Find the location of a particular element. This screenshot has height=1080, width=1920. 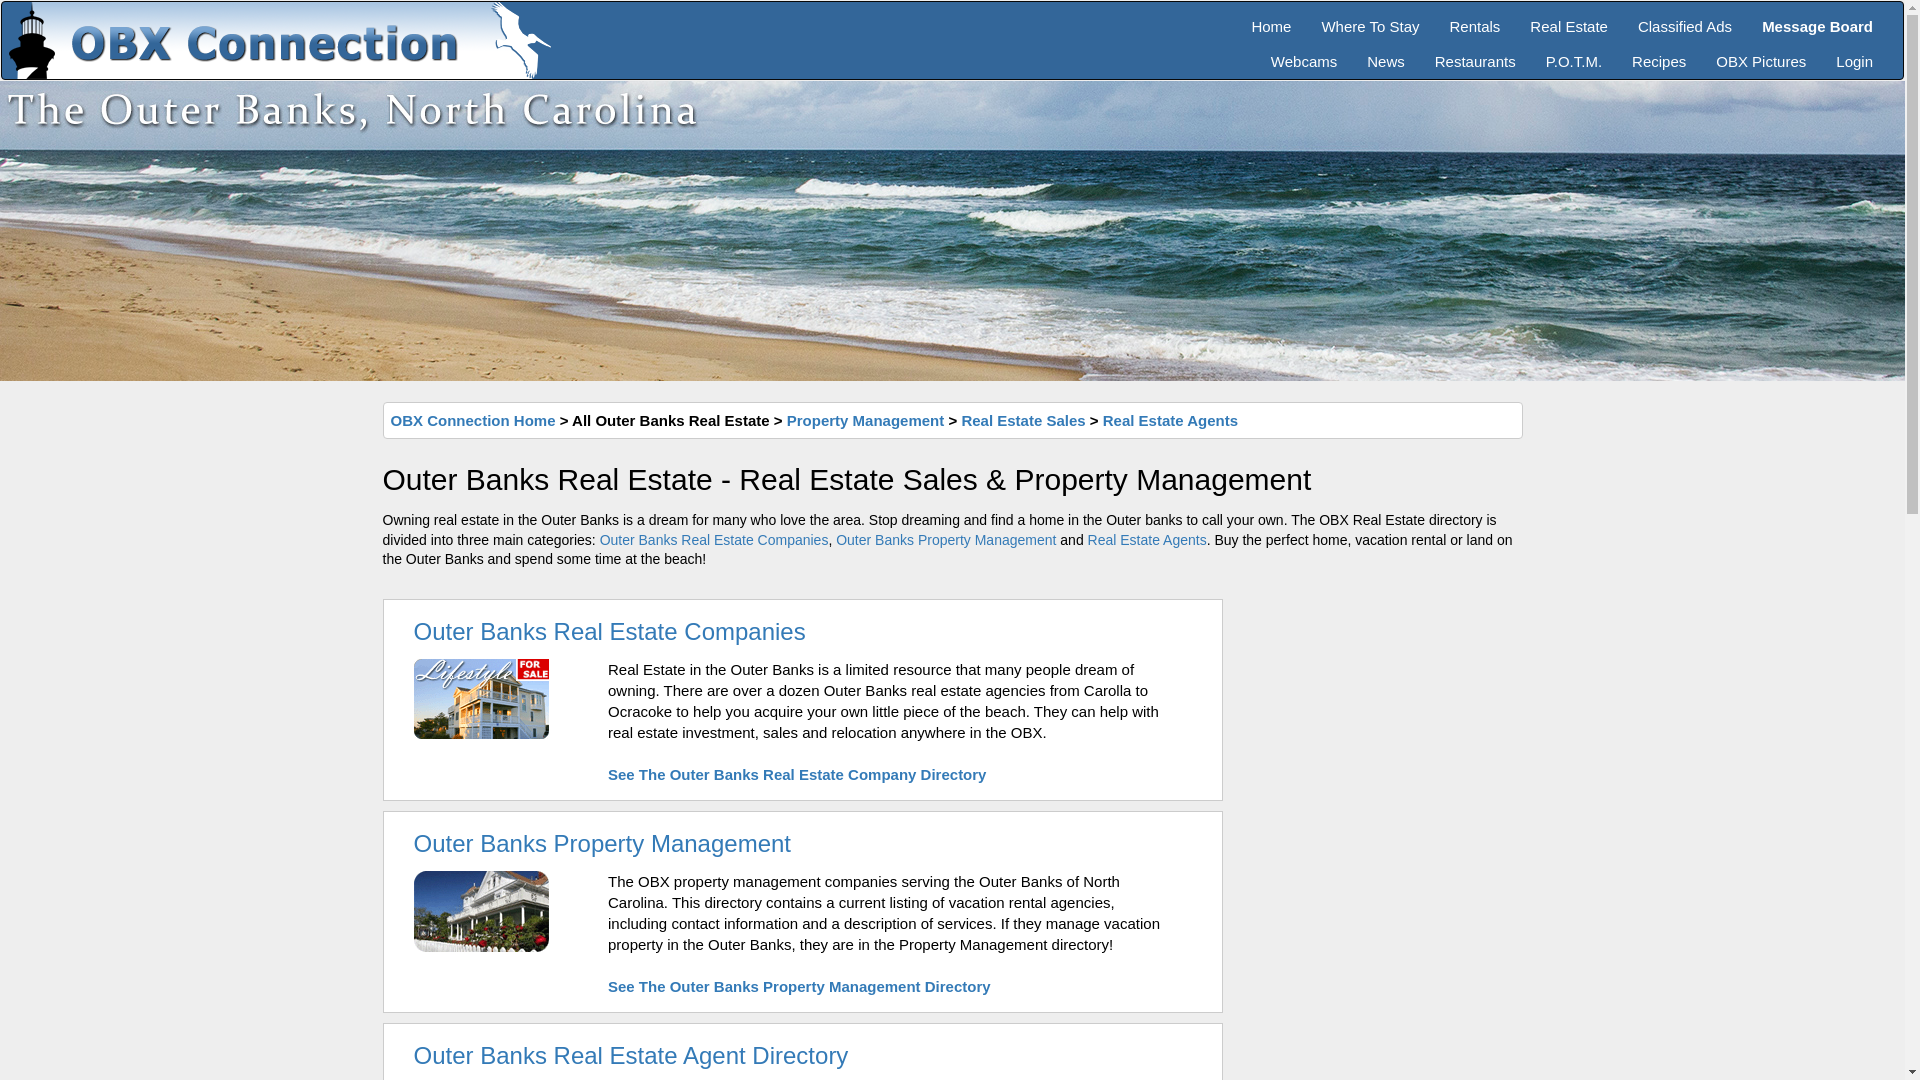

Login is located at coordinates (1854, 54).